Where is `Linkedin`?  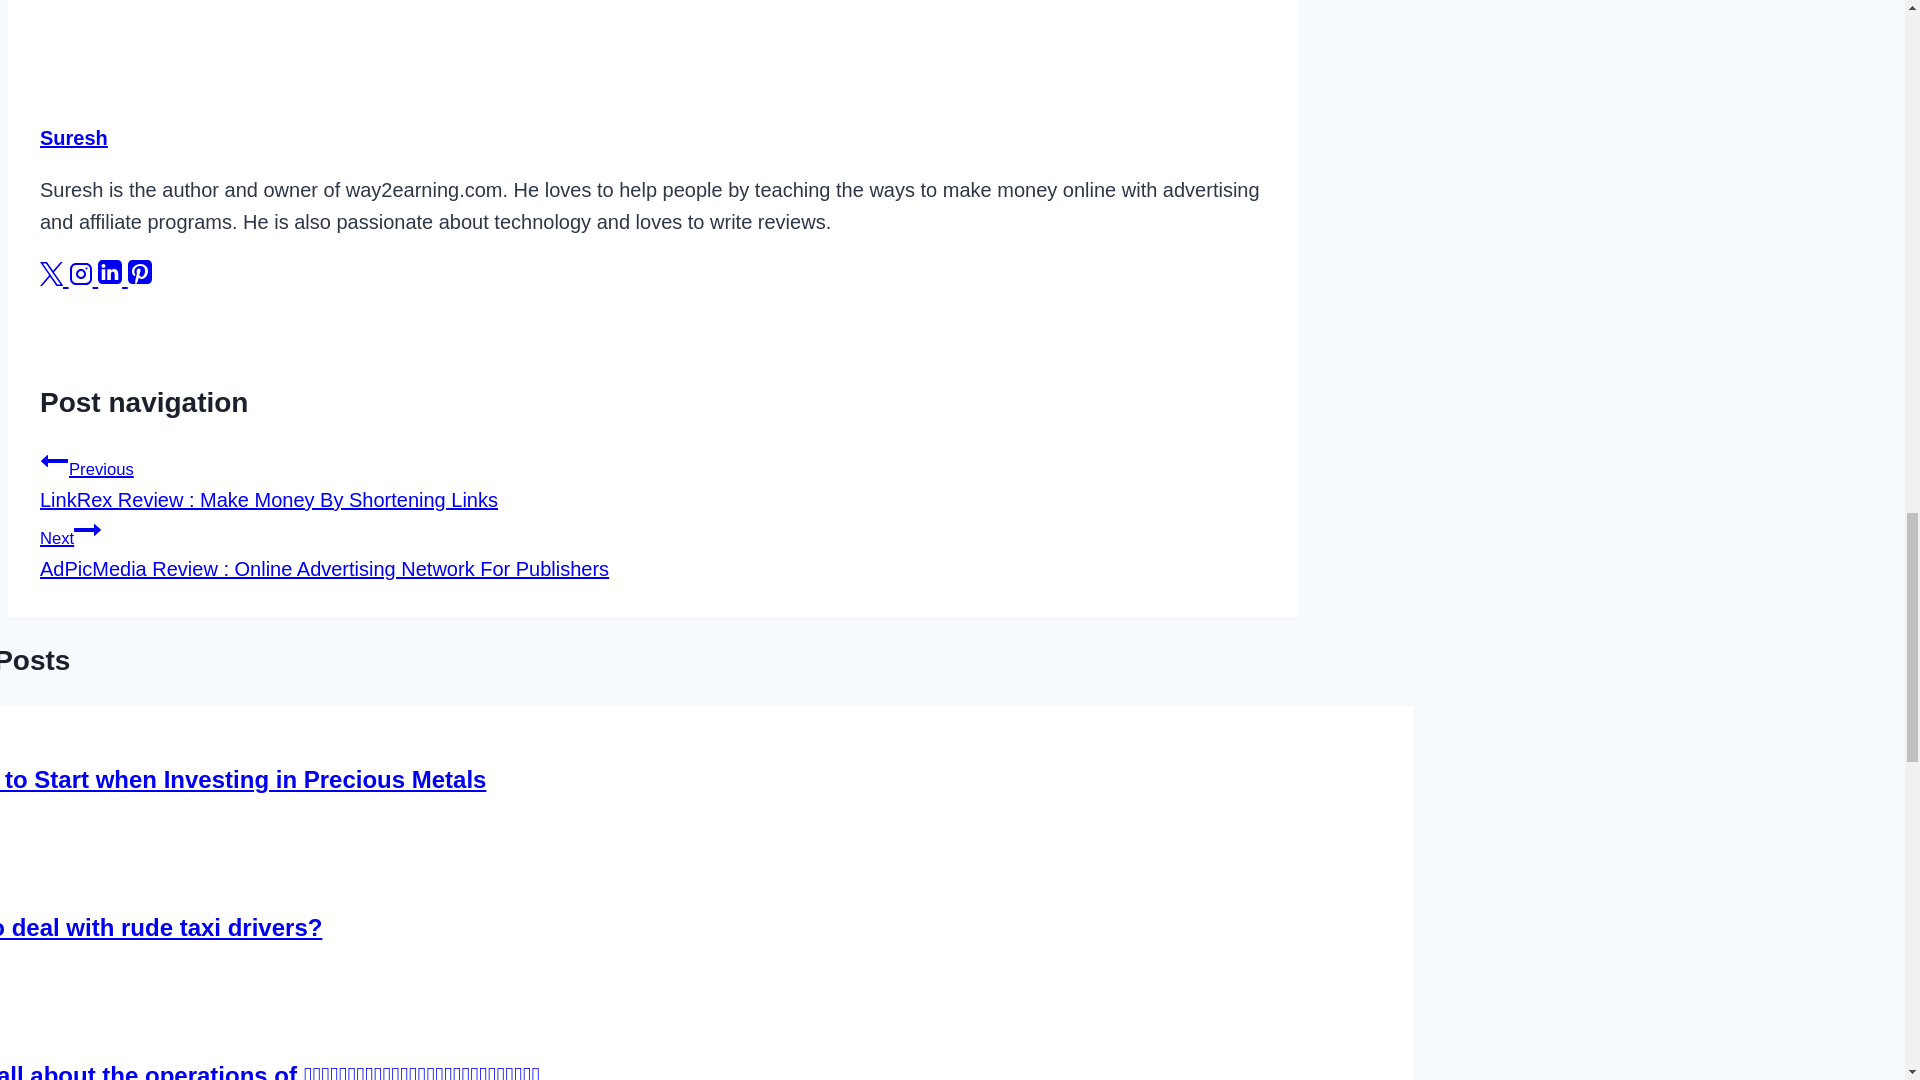 Linkedin is located at coordinates (110, 272).